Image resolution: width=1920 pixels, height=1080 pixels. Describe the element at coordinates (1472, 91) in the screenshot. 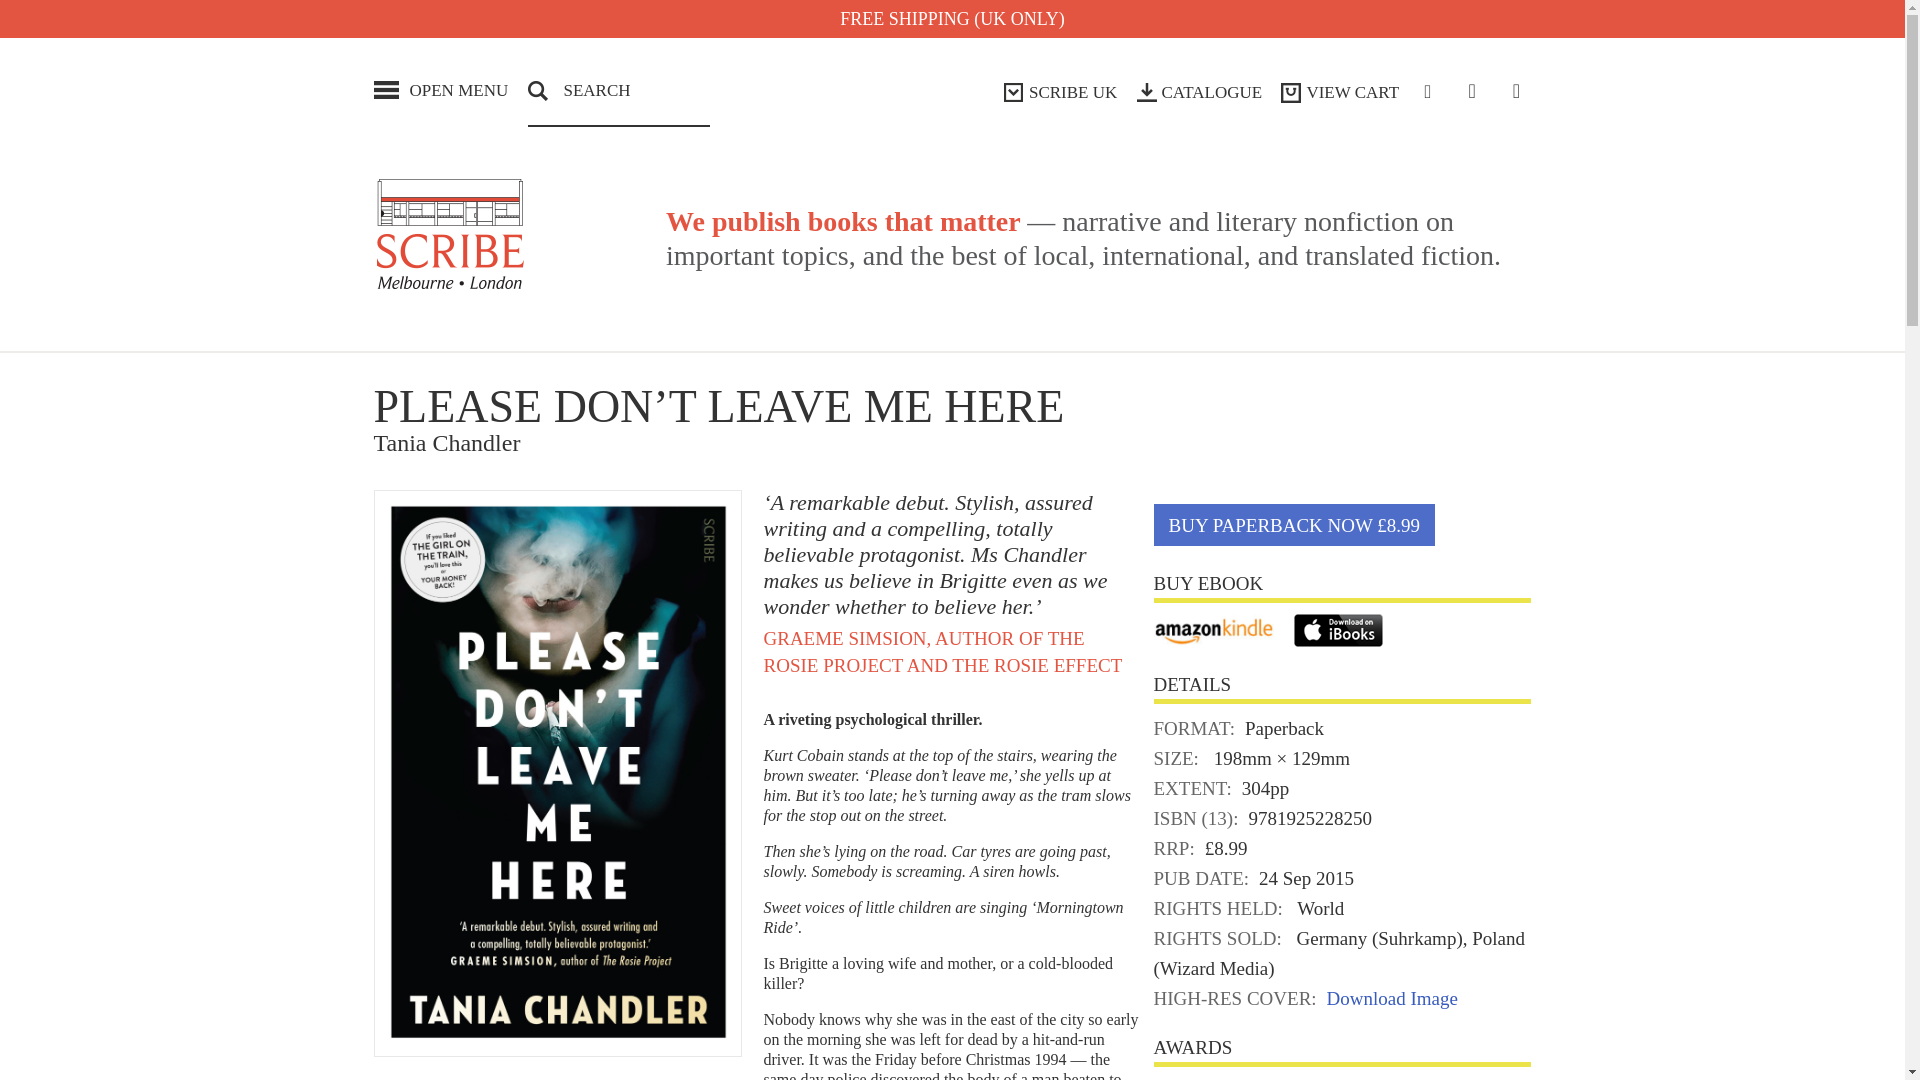

I see `Twitter` at that location.